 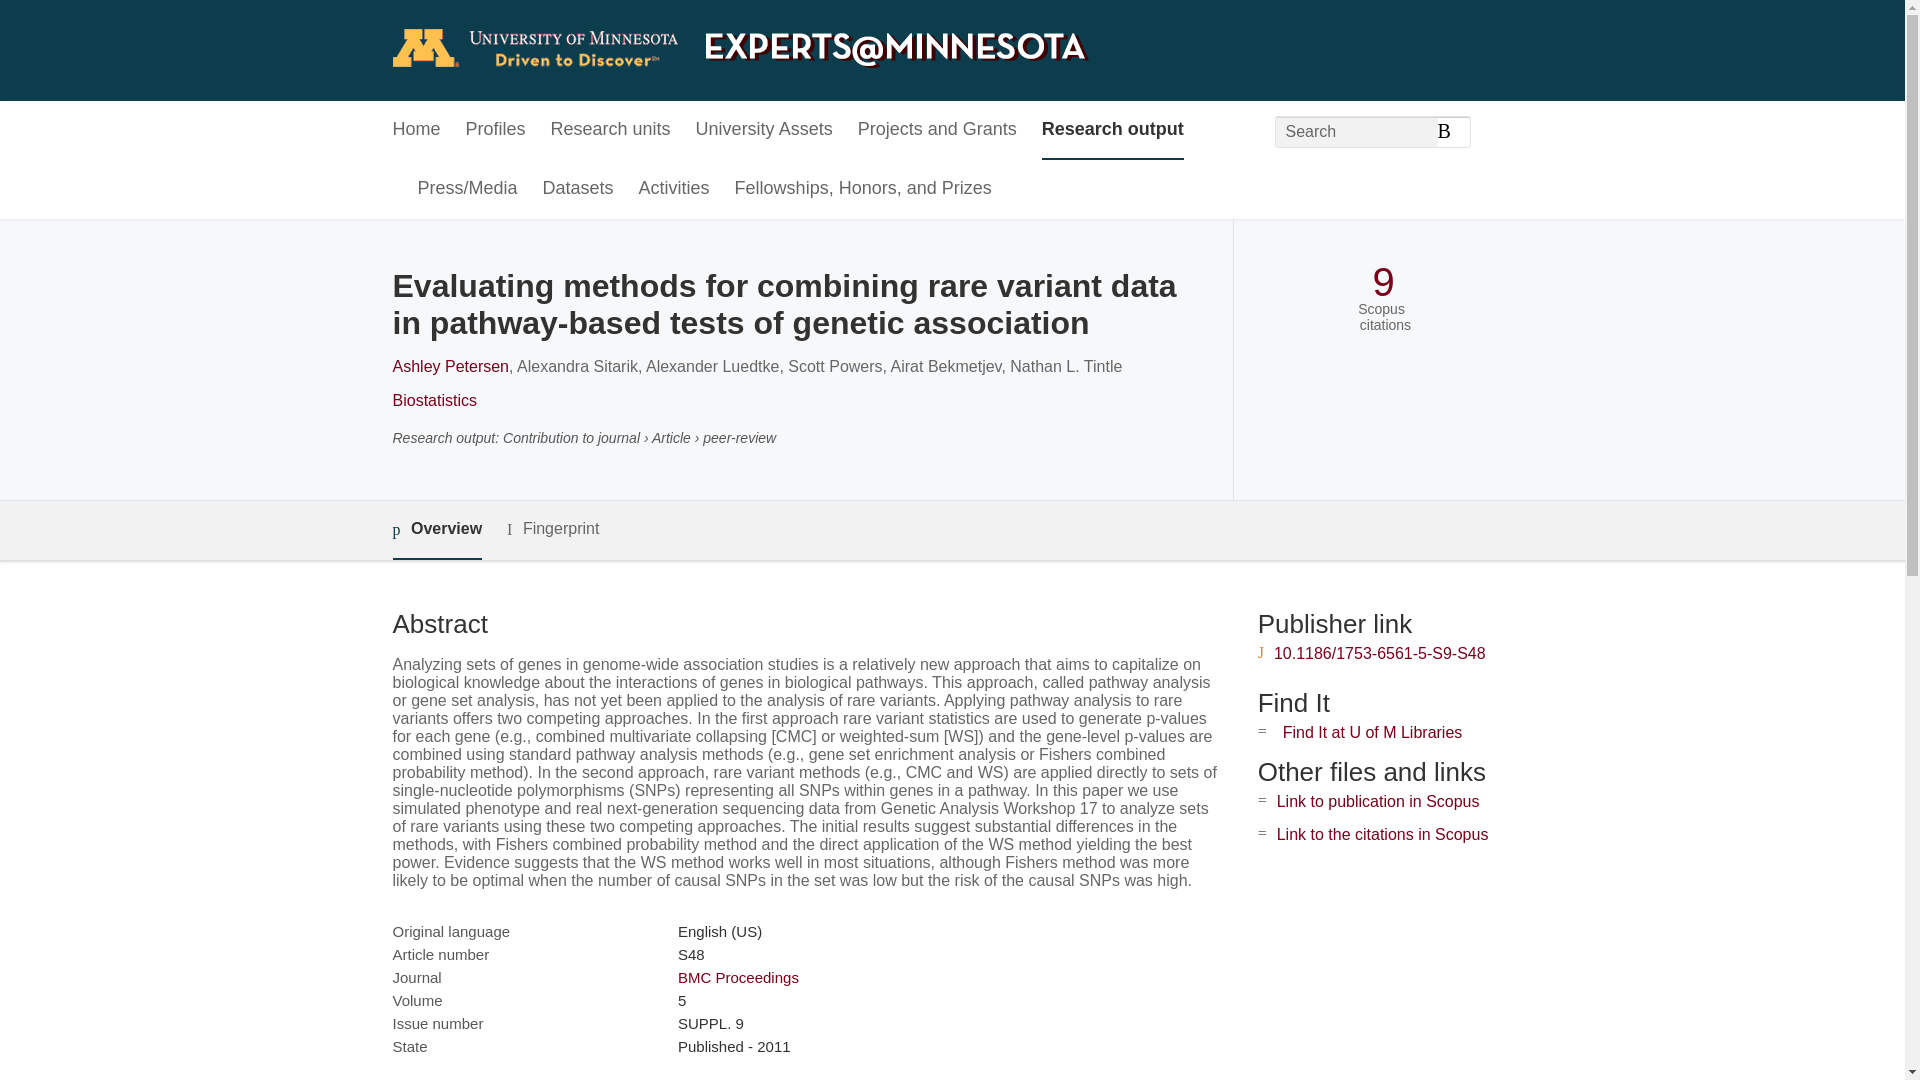 I want to click on Projects and Grants, so click(x=938, y=130).